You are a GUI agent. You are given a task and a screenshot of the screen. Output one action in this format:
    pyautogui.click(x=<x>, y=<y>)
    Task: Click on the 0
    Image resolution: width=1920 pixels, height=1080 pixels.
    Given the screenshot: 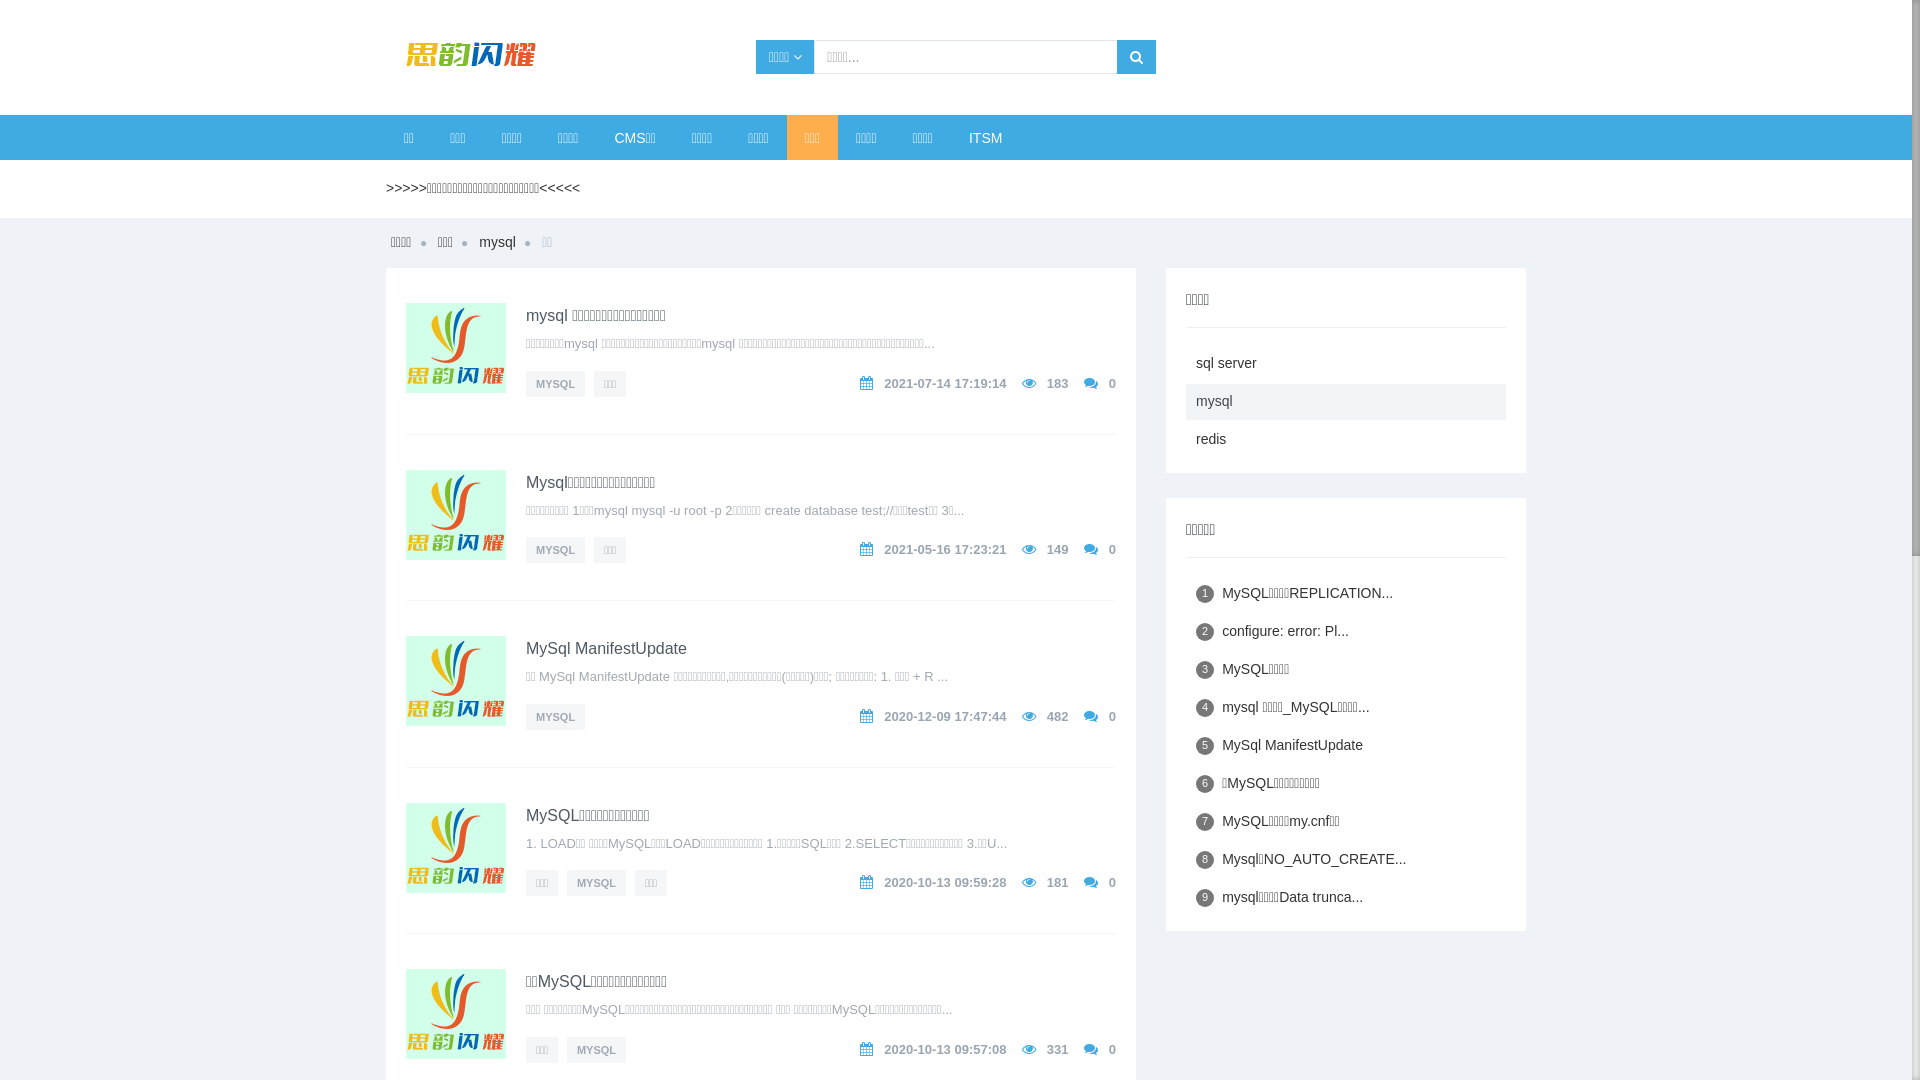 What is the action you would take?
    pyautogui.click(x=1112, y=882)
    